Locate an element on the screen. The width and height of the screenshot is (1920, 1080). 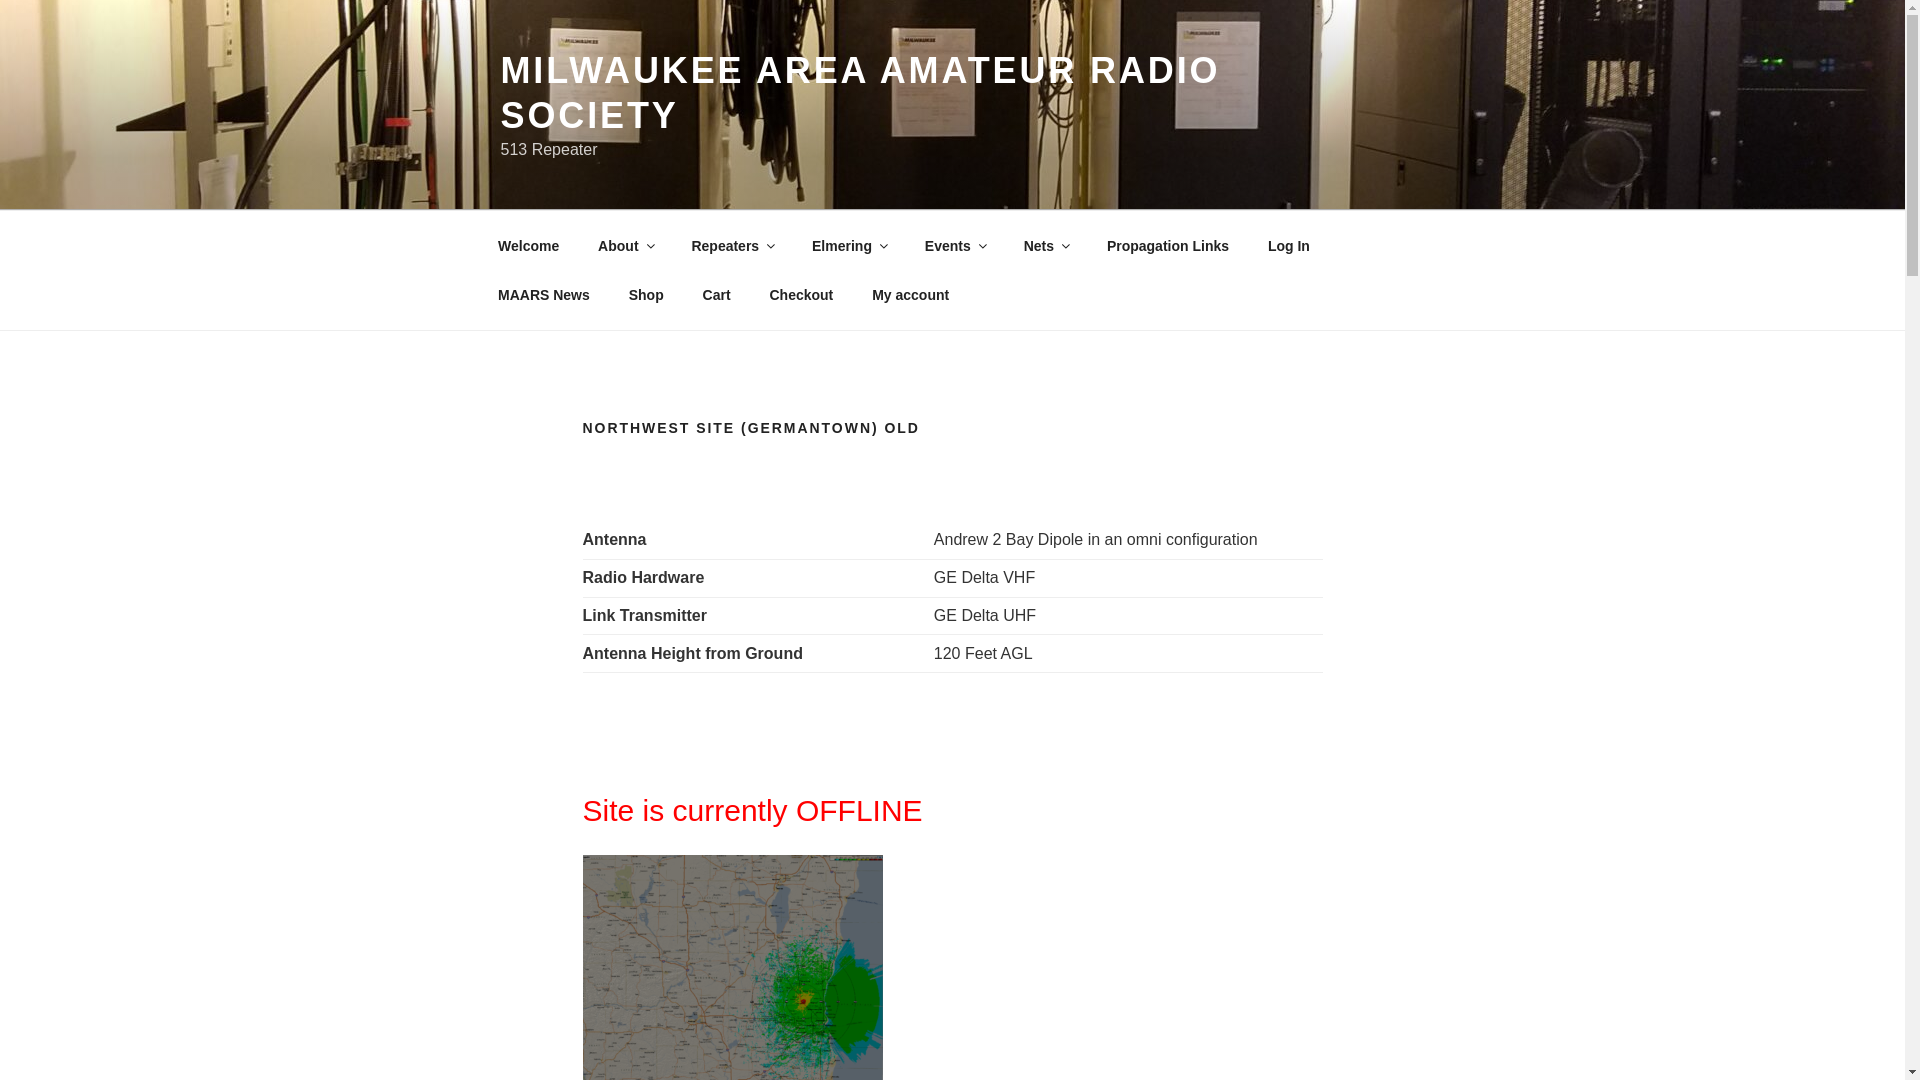
Elmering is located at coordinates (849, 246).